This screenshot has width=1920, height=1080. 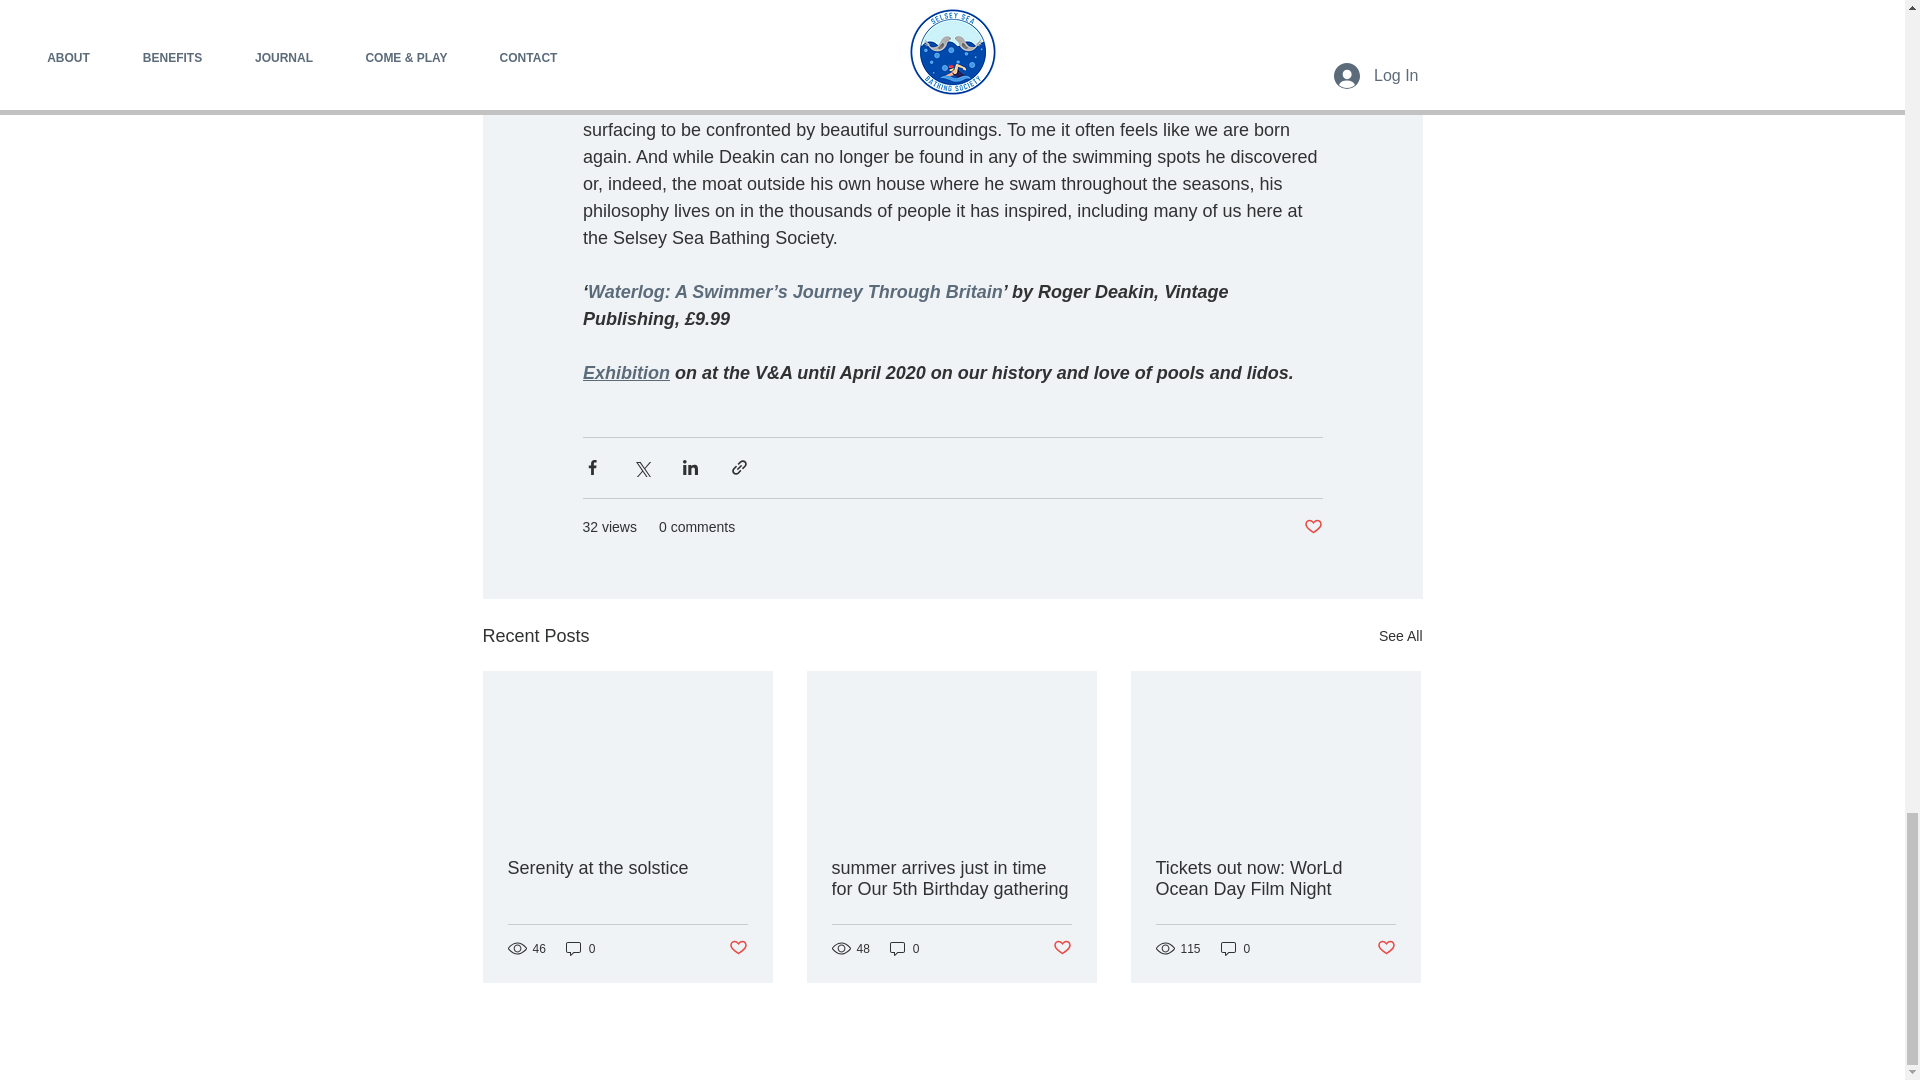 I want to click on Post not marked as liked, so click(x=1062, y=948).